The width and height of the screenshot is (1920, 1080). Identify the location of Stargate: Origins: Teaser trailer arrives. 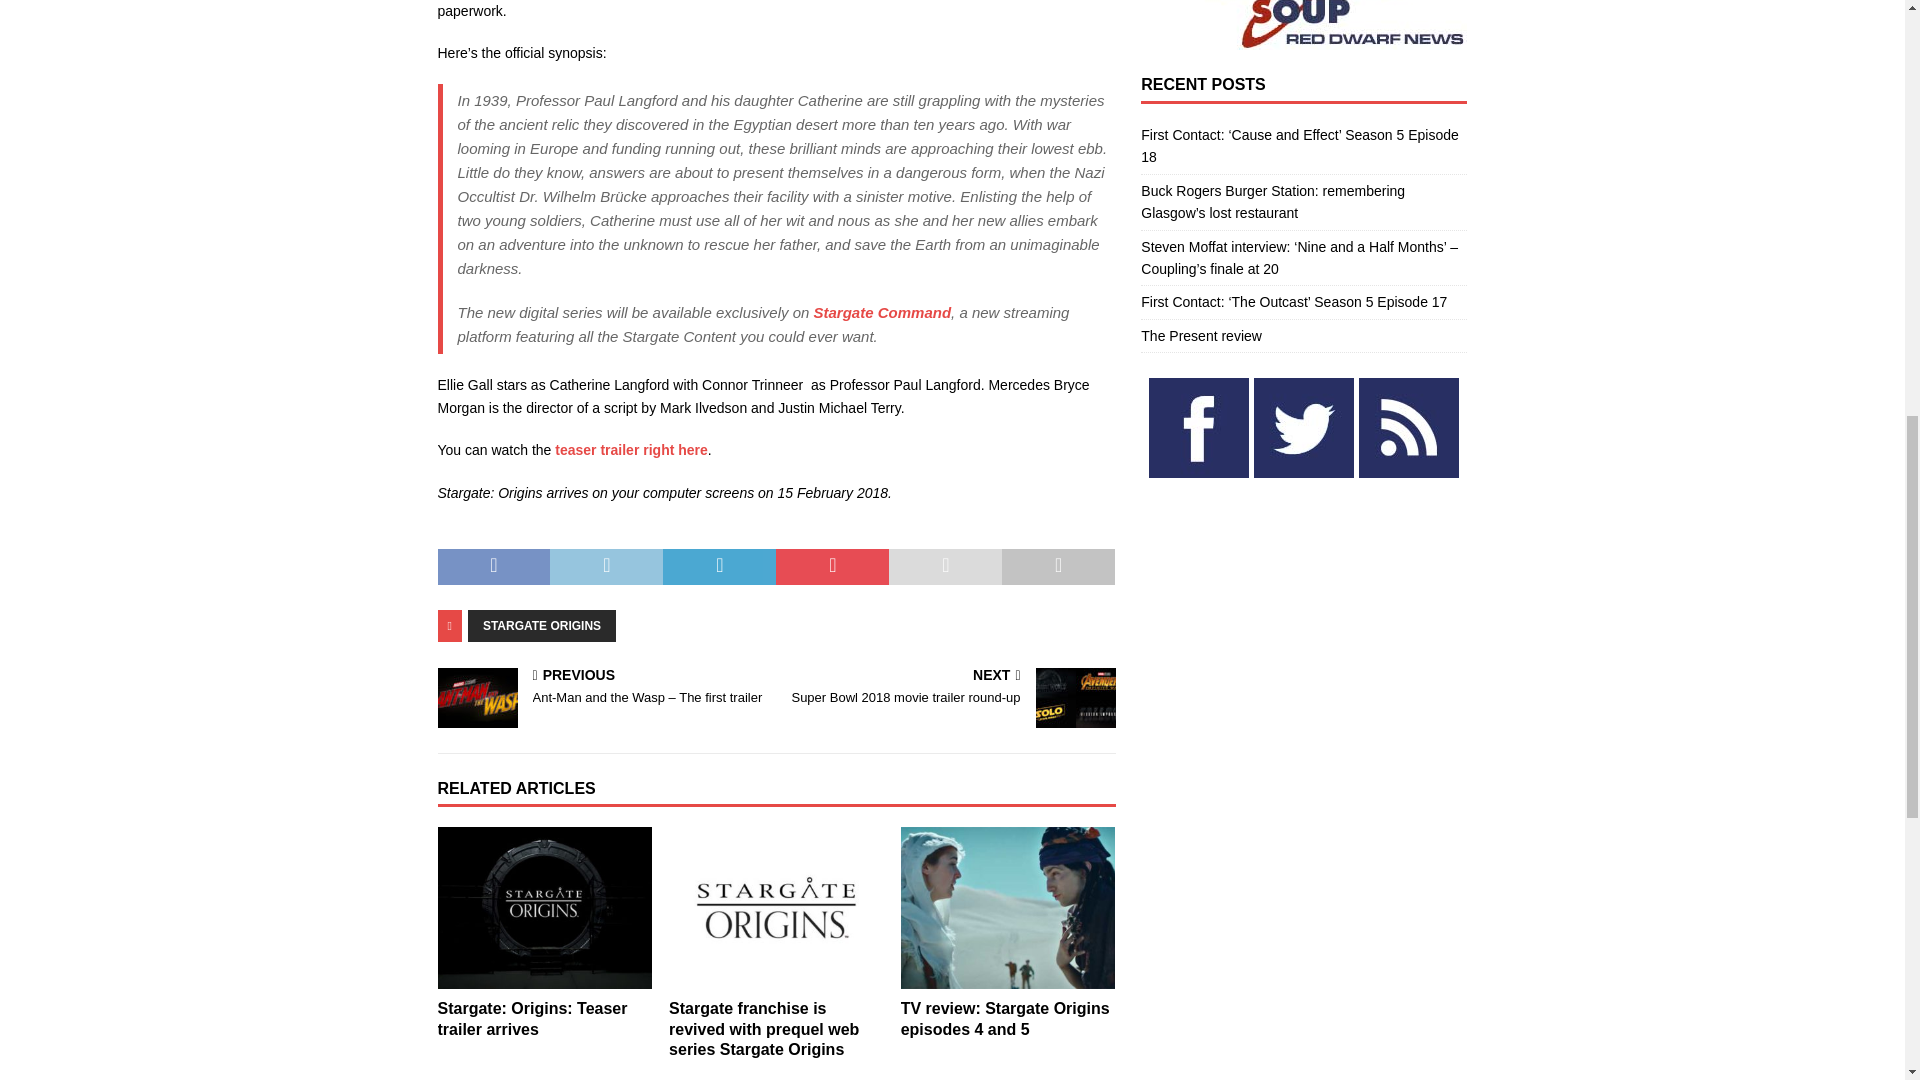
(532, 1018).